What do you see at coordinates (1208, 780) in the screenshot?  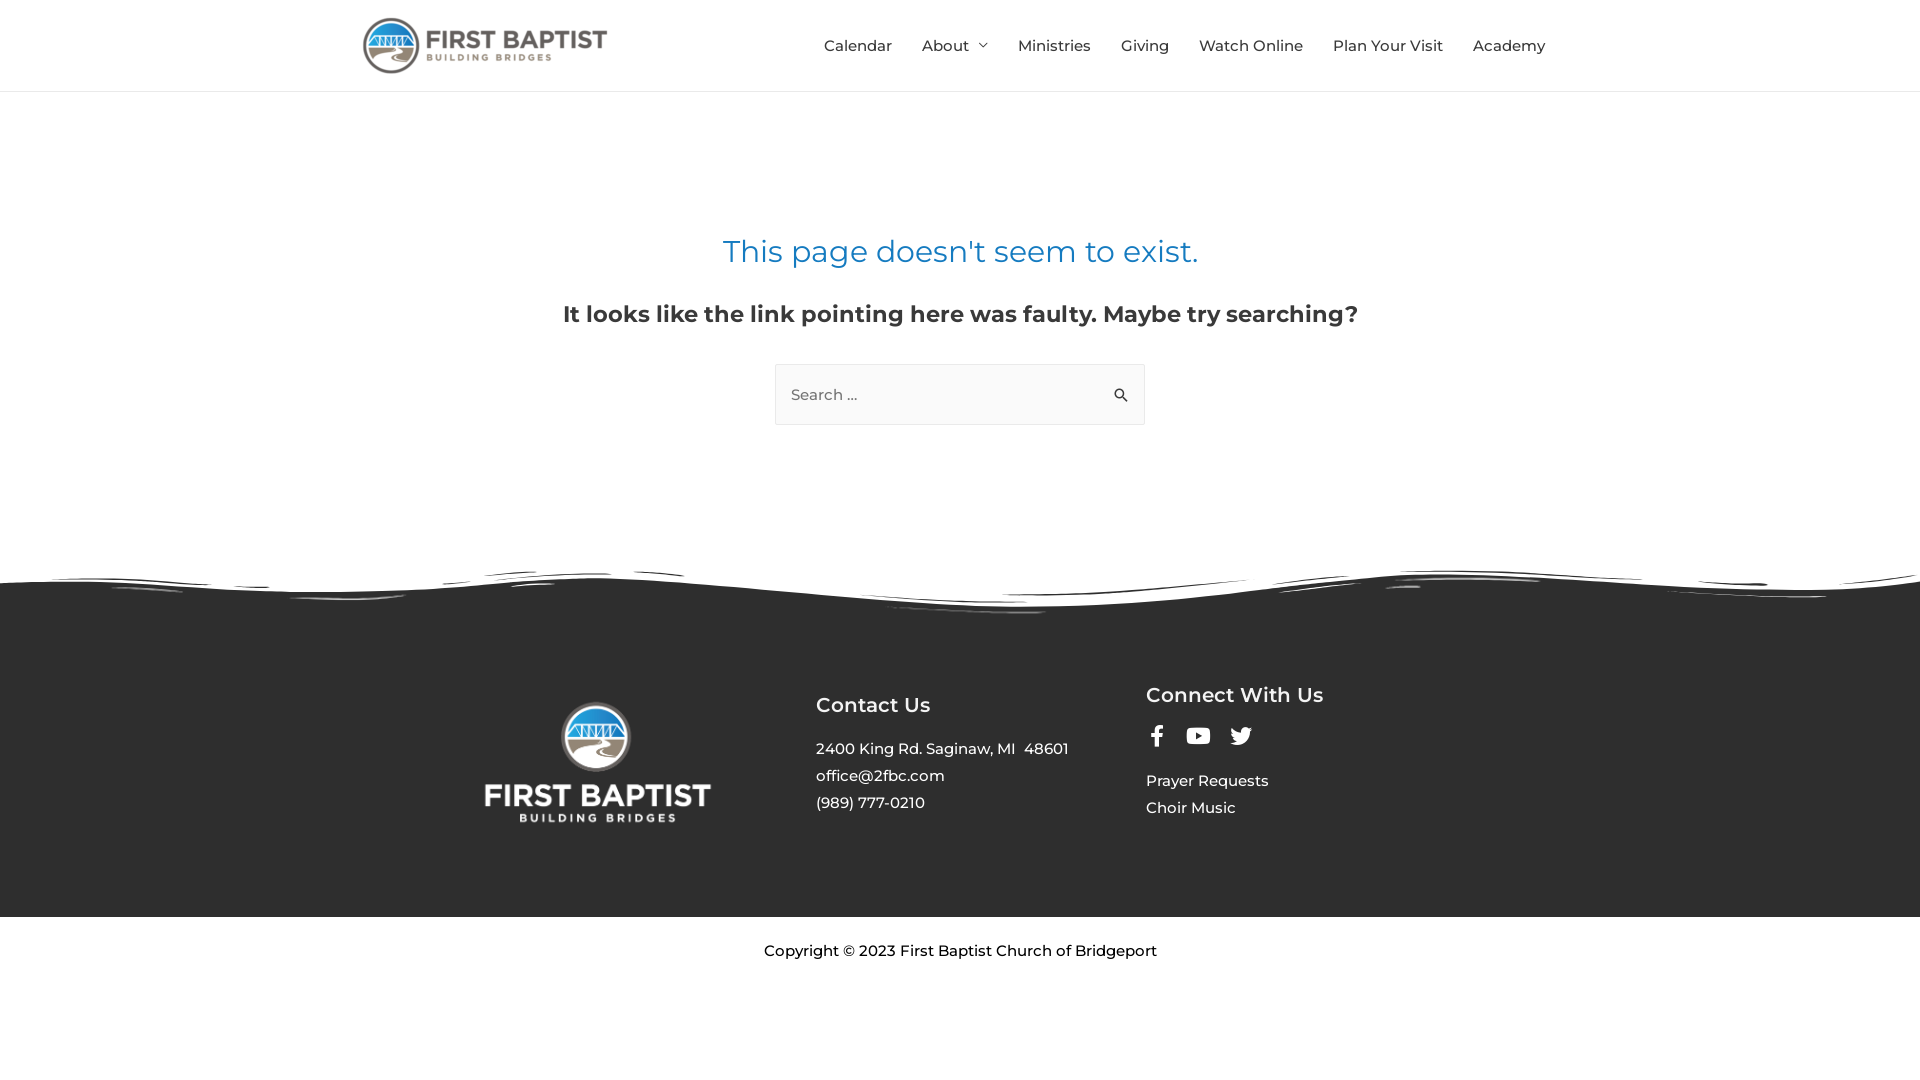 I see `Prayer Requests` at bounding box center [1208, 780].